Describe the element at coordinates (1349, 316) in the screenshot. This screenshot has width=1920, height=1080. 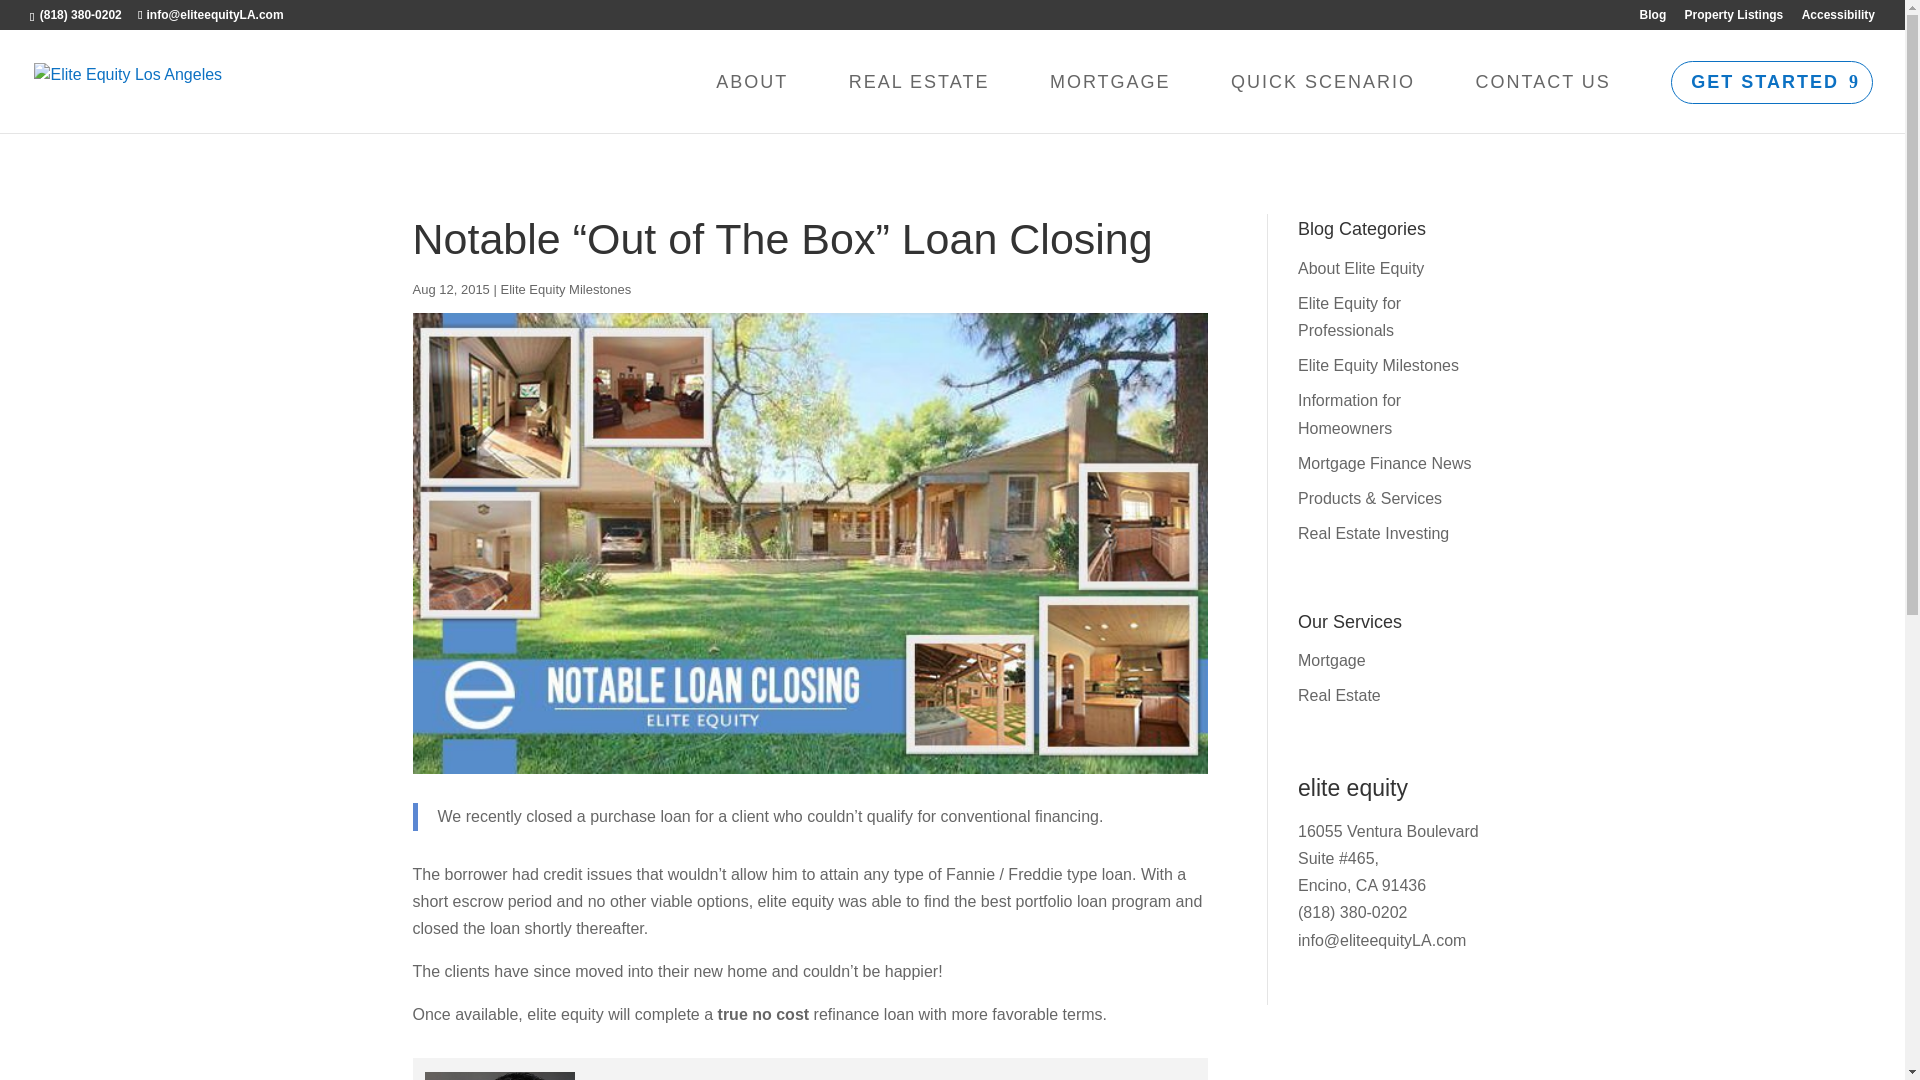
I see `Elite Equity for Professionals` at that location.